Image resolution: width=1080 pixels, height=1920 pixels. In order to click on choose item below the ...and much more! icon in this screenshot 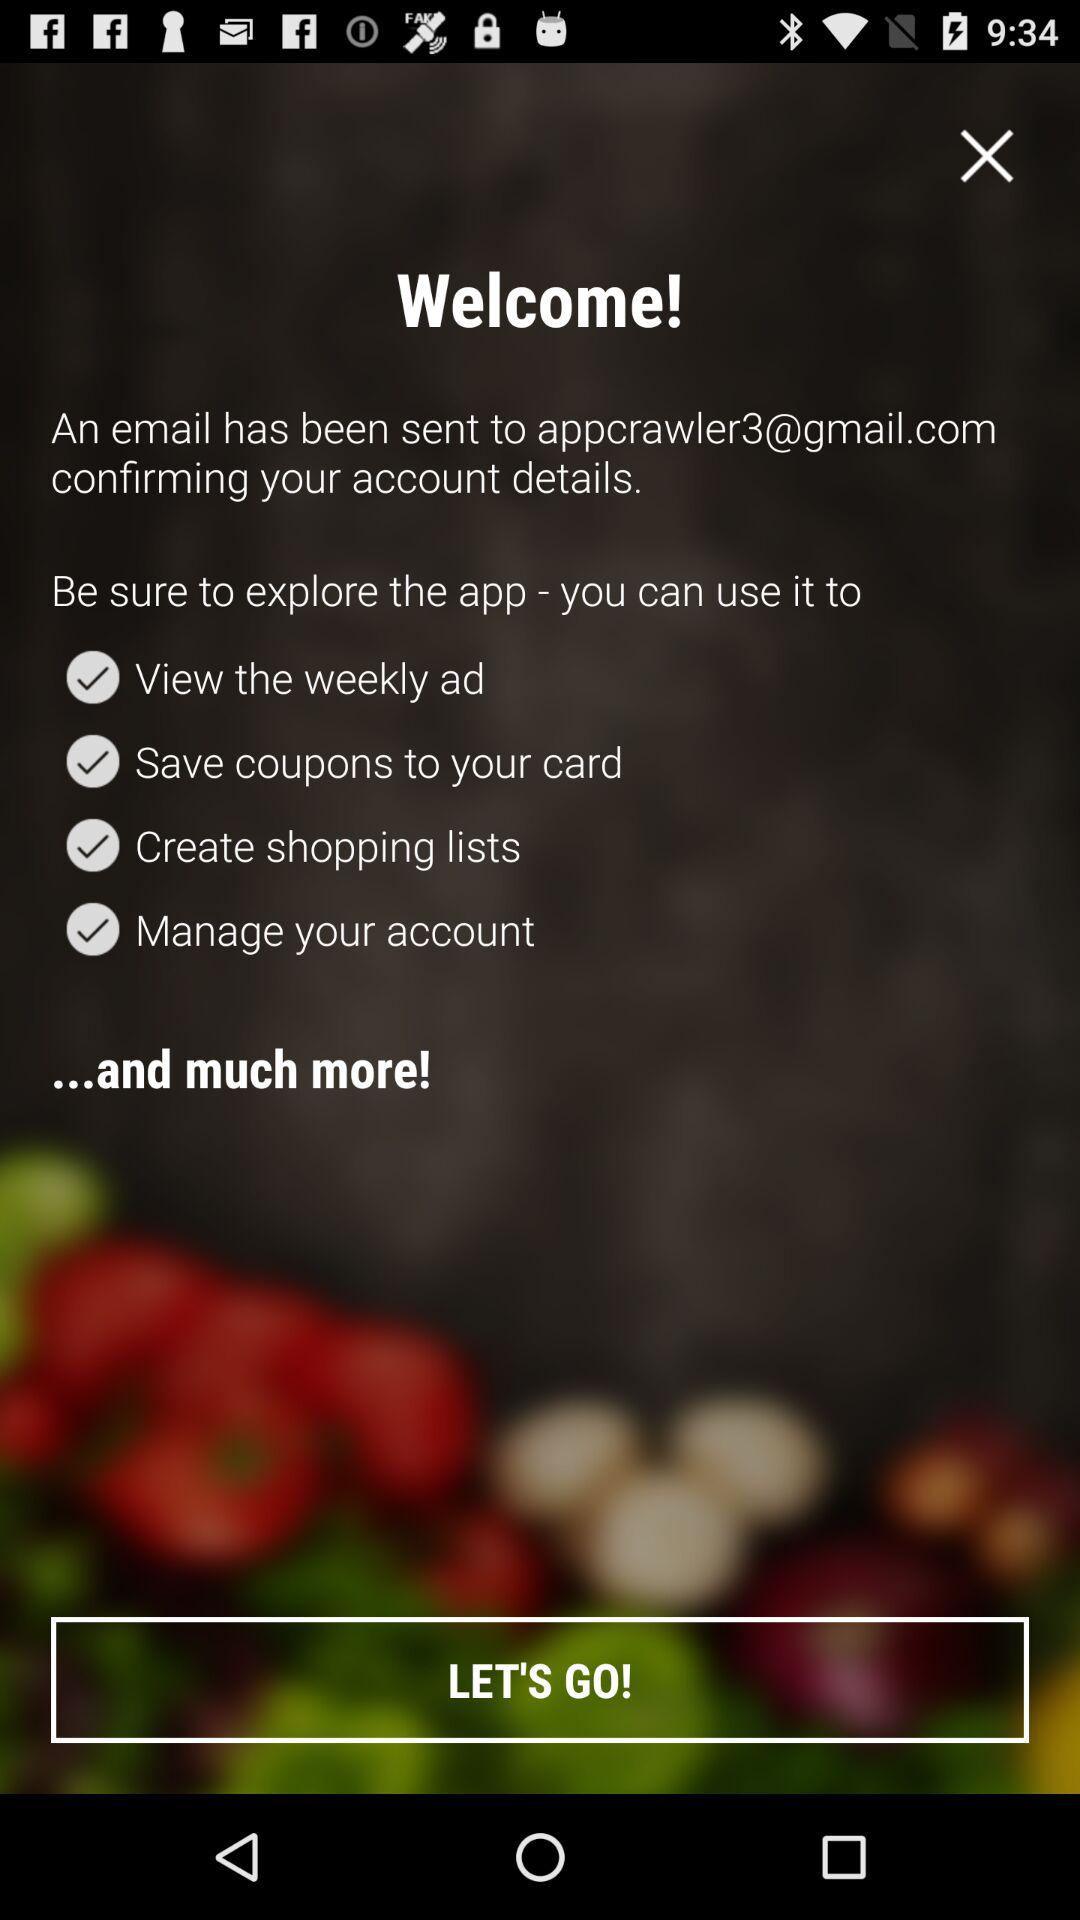, I will do `click(540, 1680)`.